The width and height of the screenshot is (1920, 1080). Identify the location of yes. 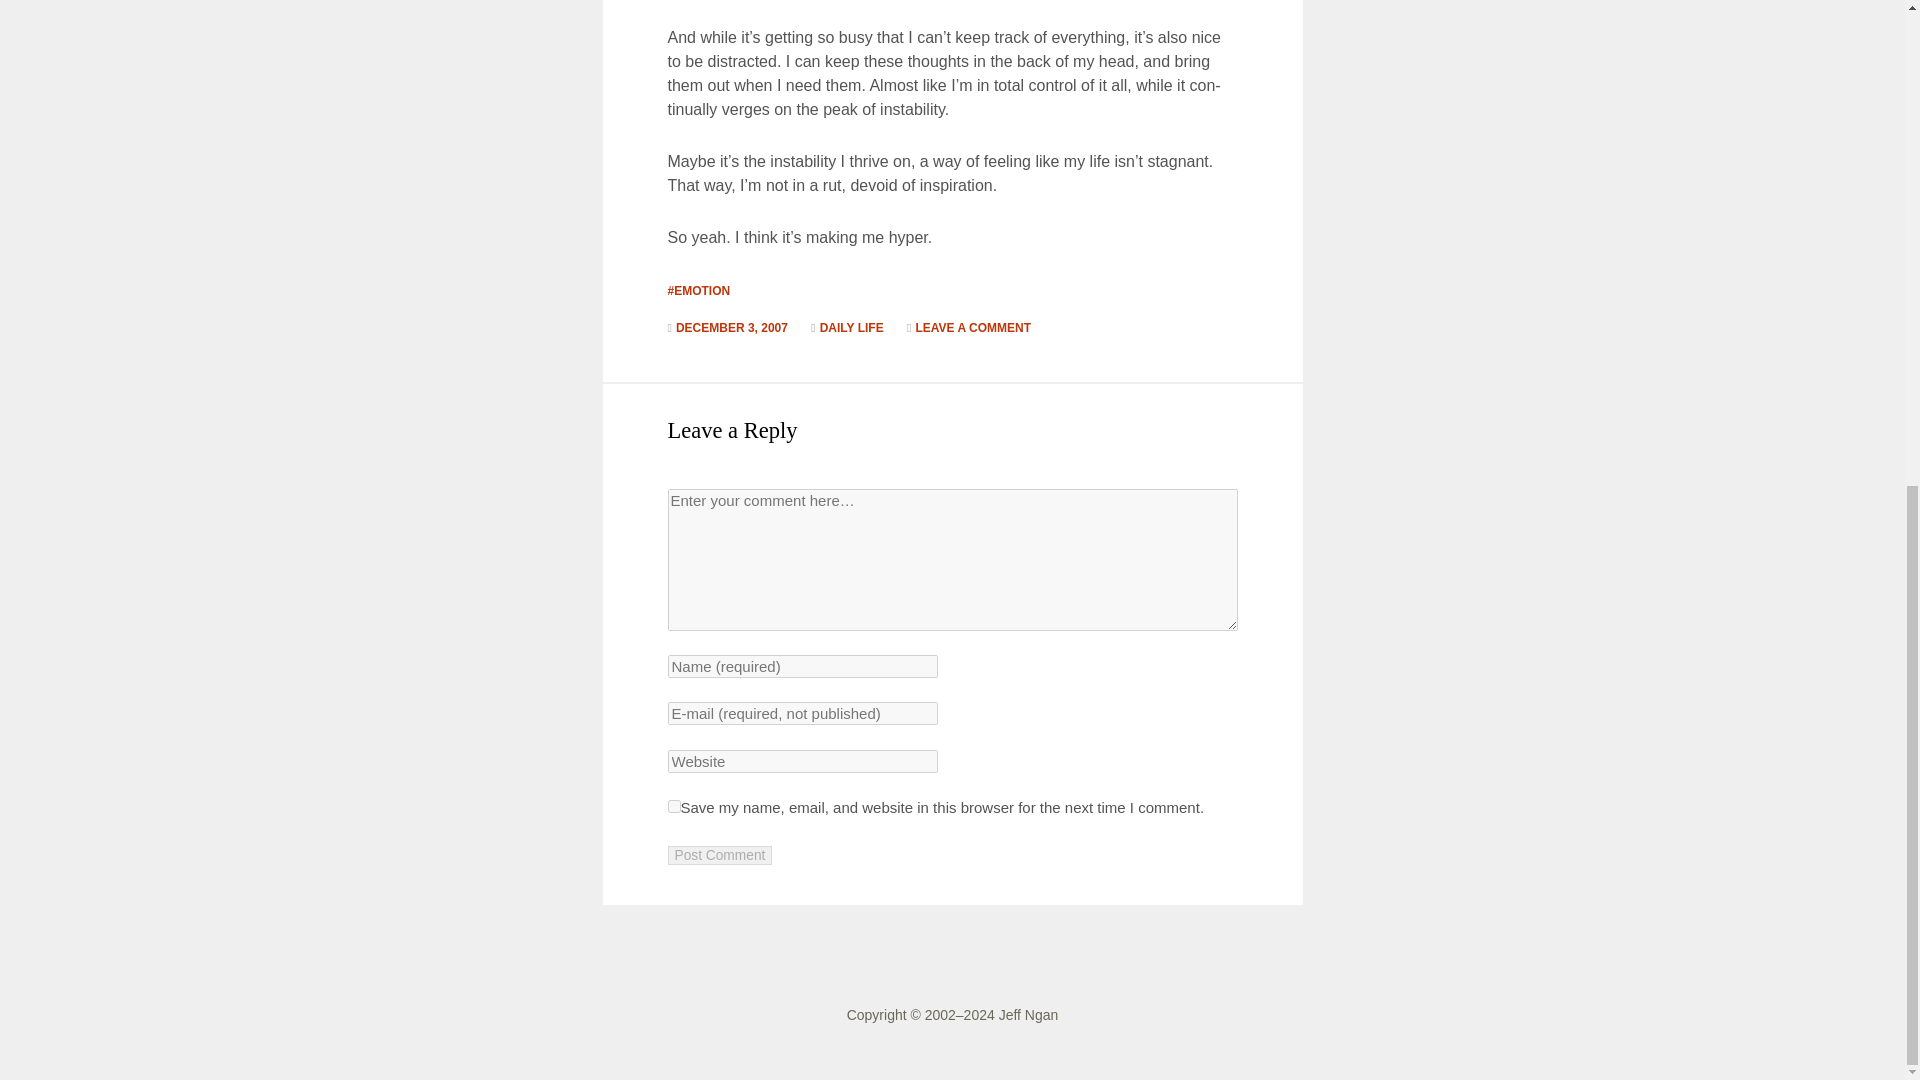
(674, 806).